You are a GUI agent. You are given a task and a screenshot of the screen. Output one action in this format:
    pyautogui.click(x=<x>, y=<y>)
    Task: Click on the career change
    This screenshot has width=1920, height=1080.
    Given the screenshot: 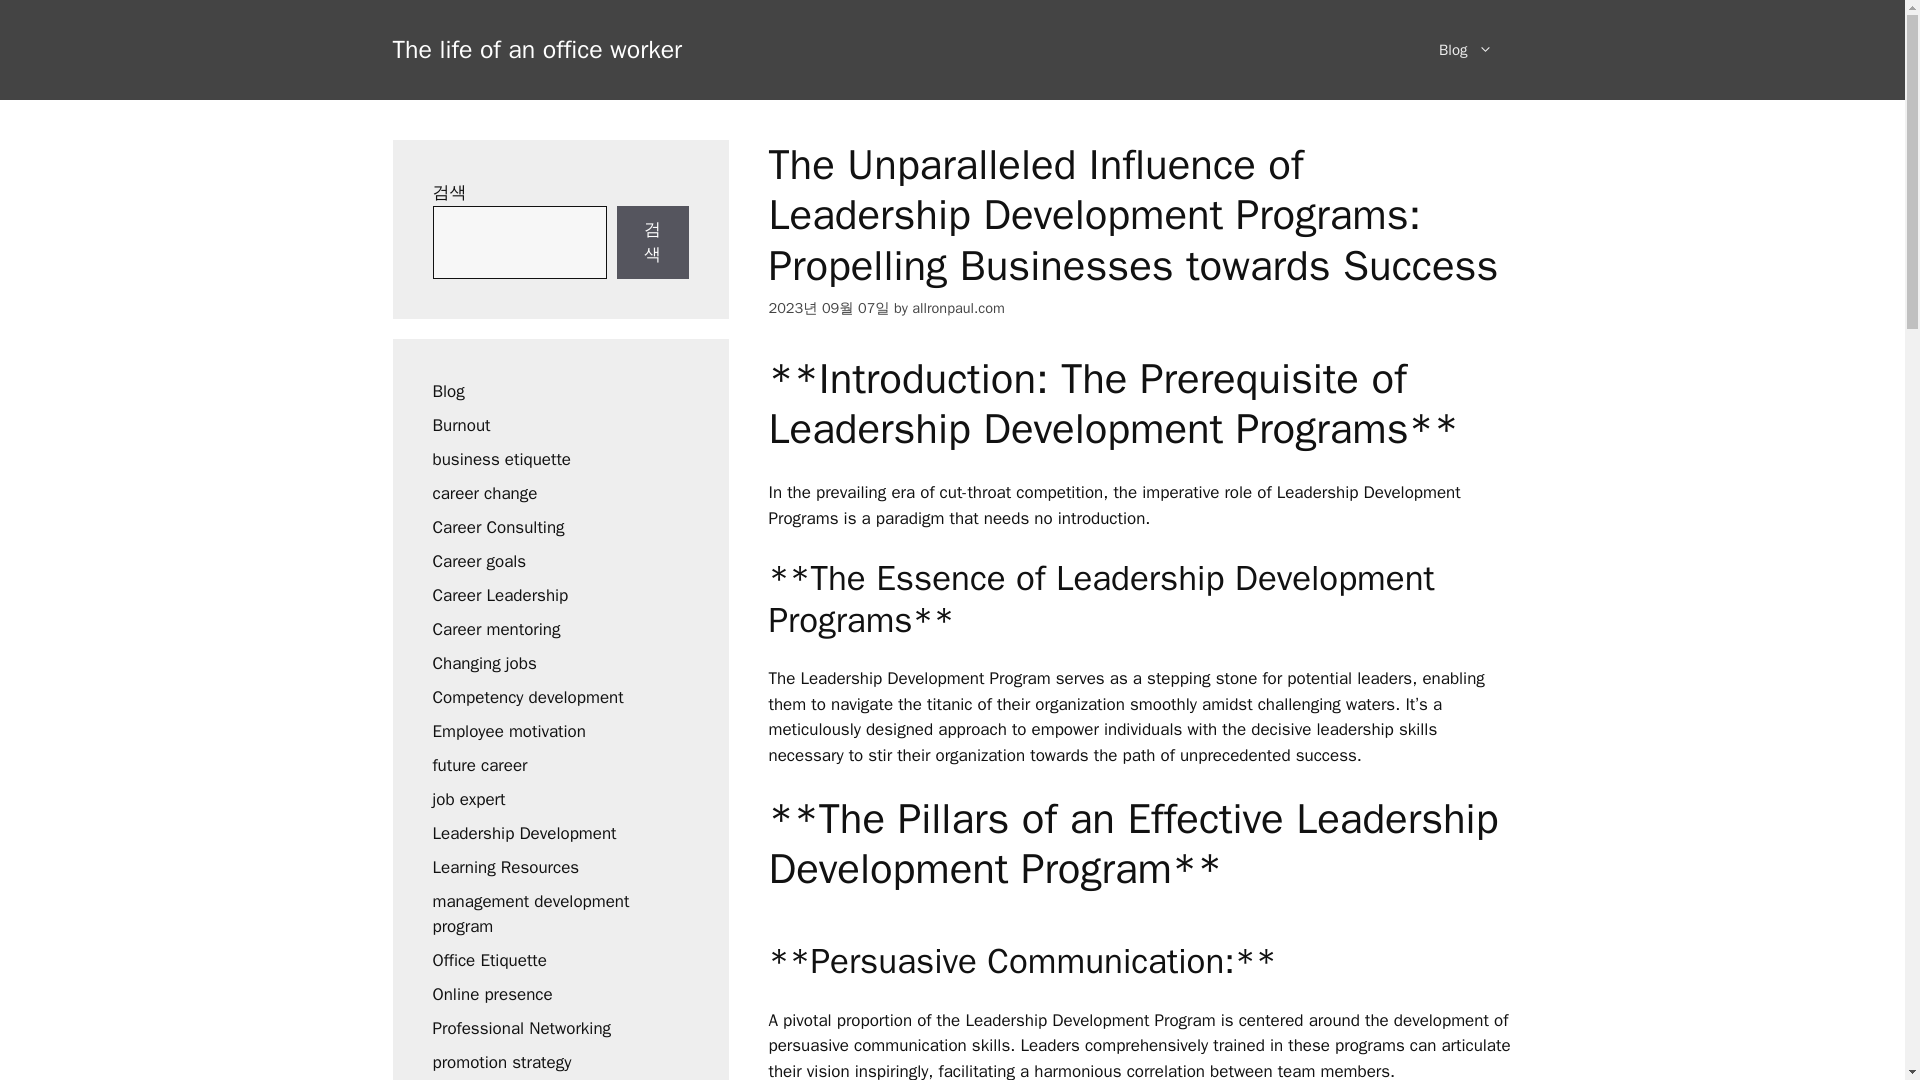 What is the action you would take?
    pyautogui.click(x=484, y=492)
    